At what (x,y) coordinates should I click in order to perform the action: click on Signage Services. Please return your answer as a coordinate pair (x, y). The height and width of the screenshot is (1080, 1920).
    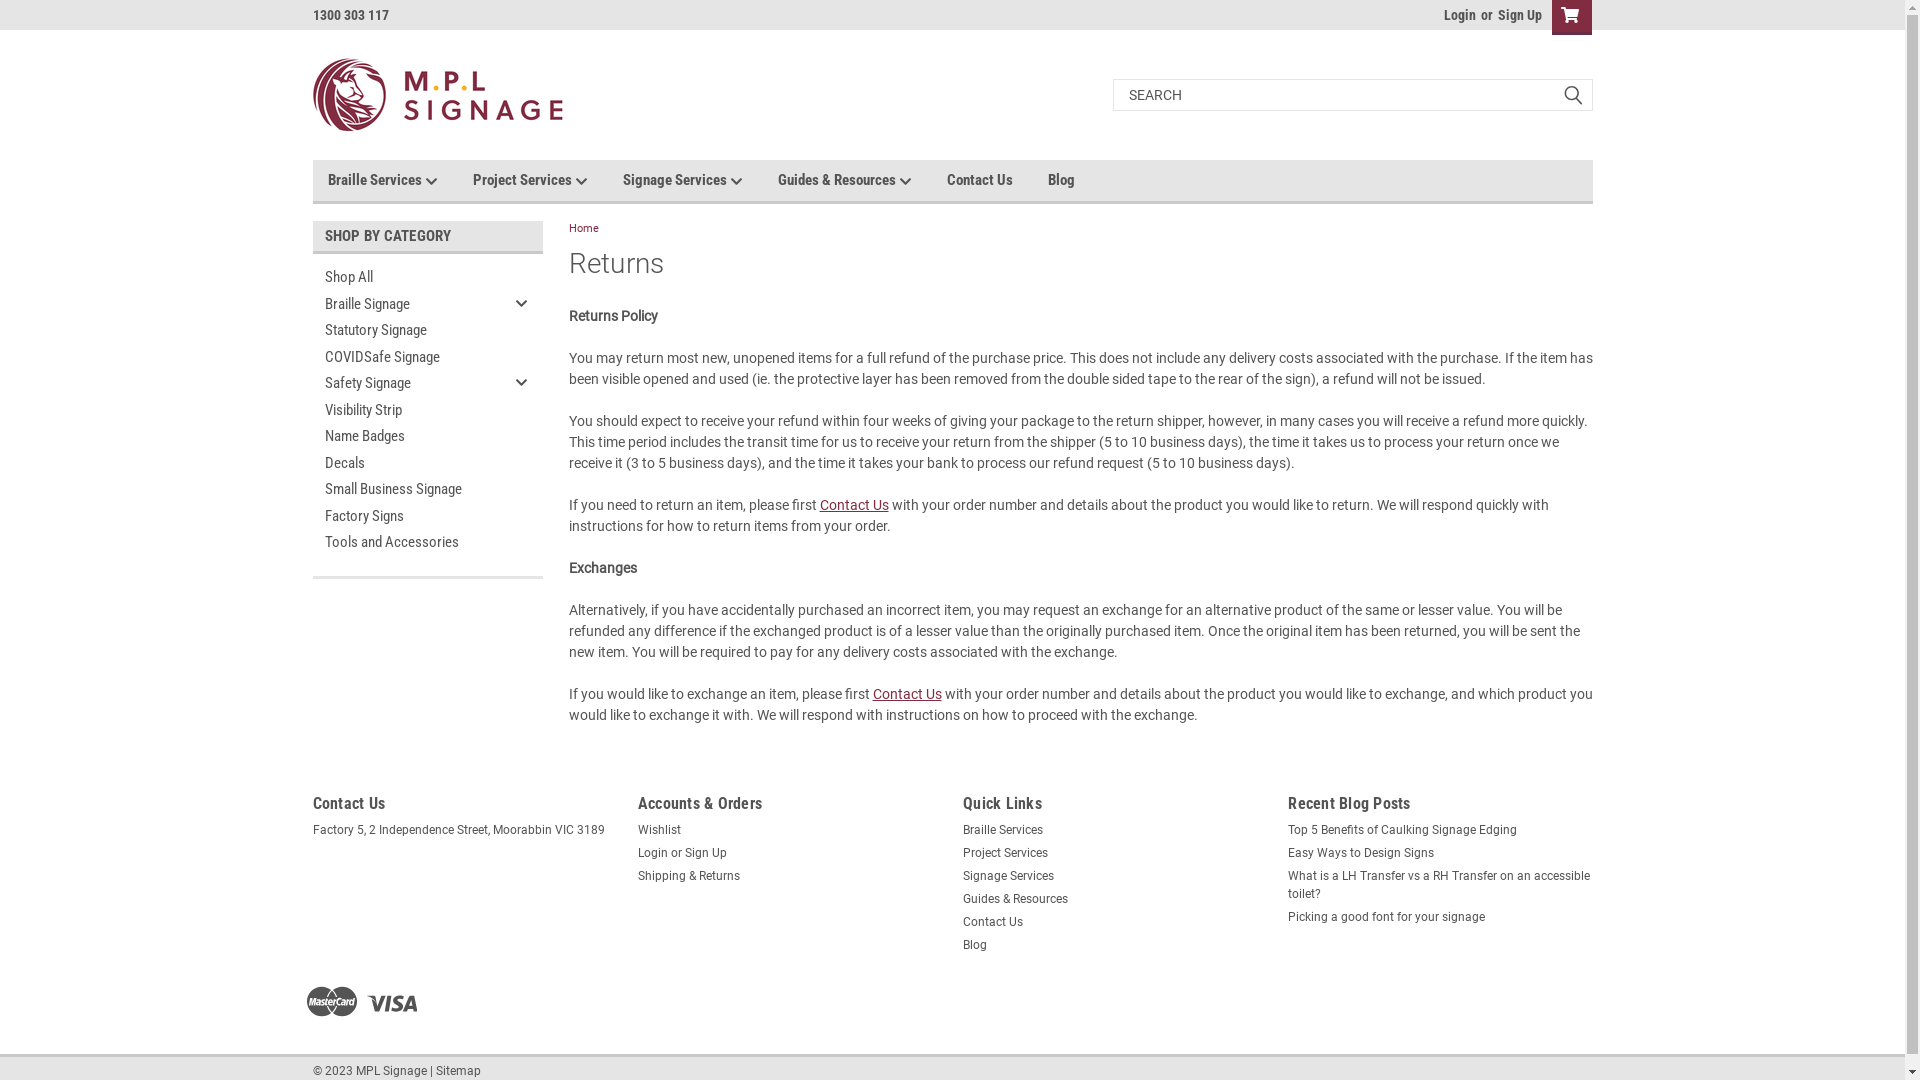
    Looking at the image, I should click on (700, 180).